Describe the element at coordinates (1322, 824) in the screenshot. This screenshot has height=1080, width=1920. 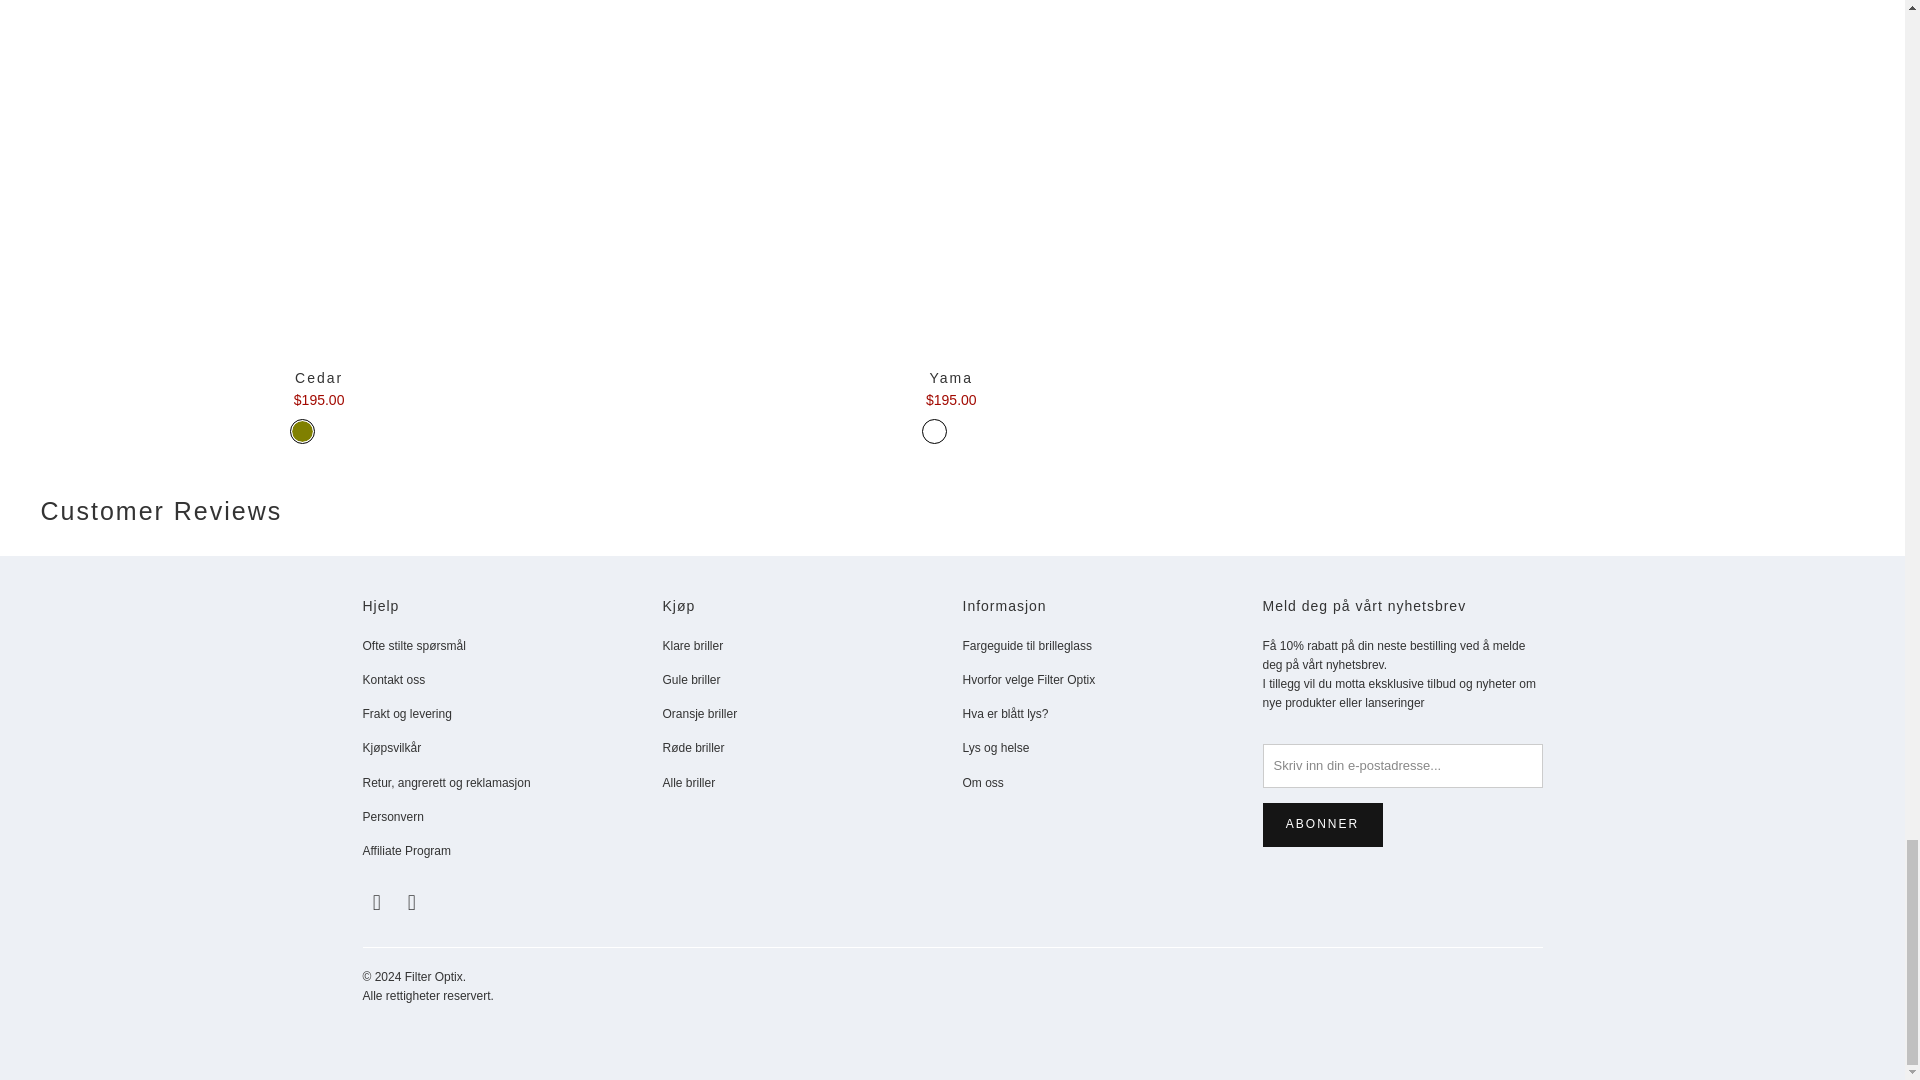
I see `Abonner` at that location.